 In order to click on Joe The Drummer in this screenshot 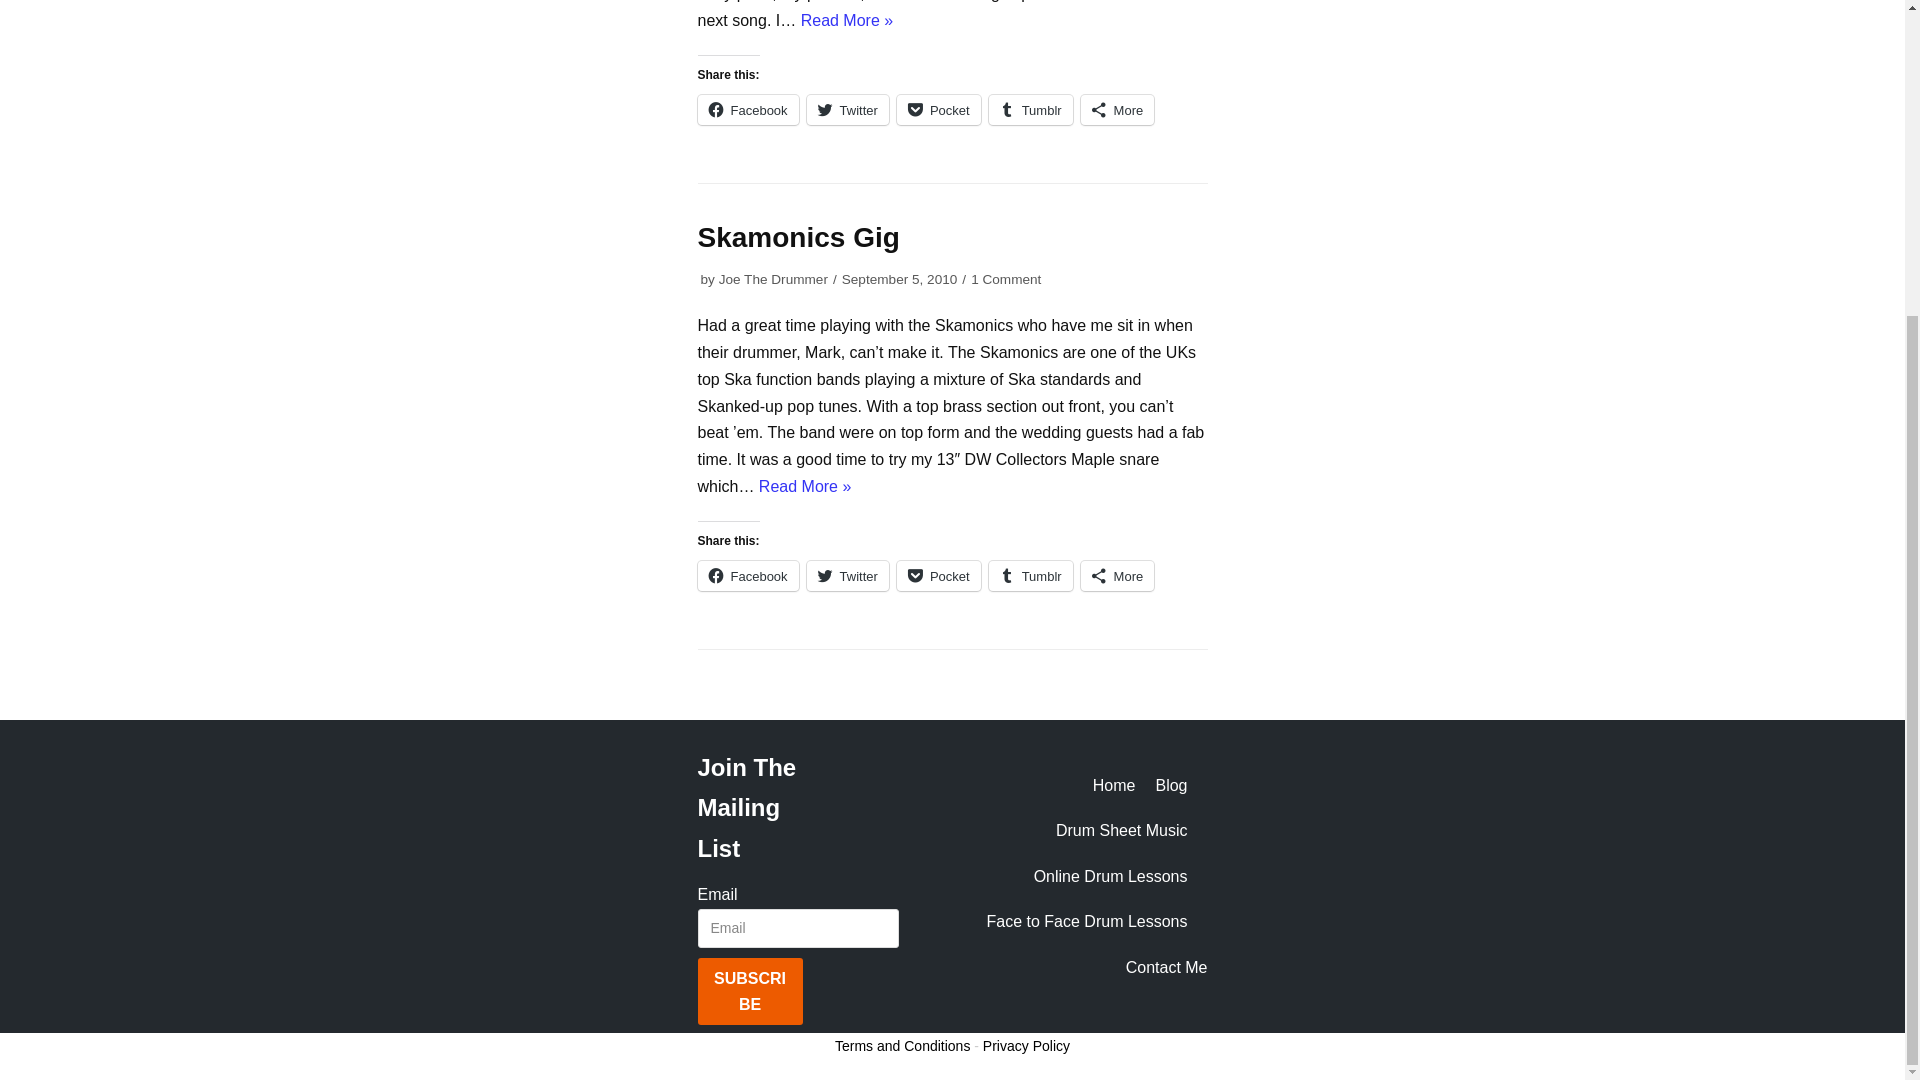, I will do `click(772, 280)`.